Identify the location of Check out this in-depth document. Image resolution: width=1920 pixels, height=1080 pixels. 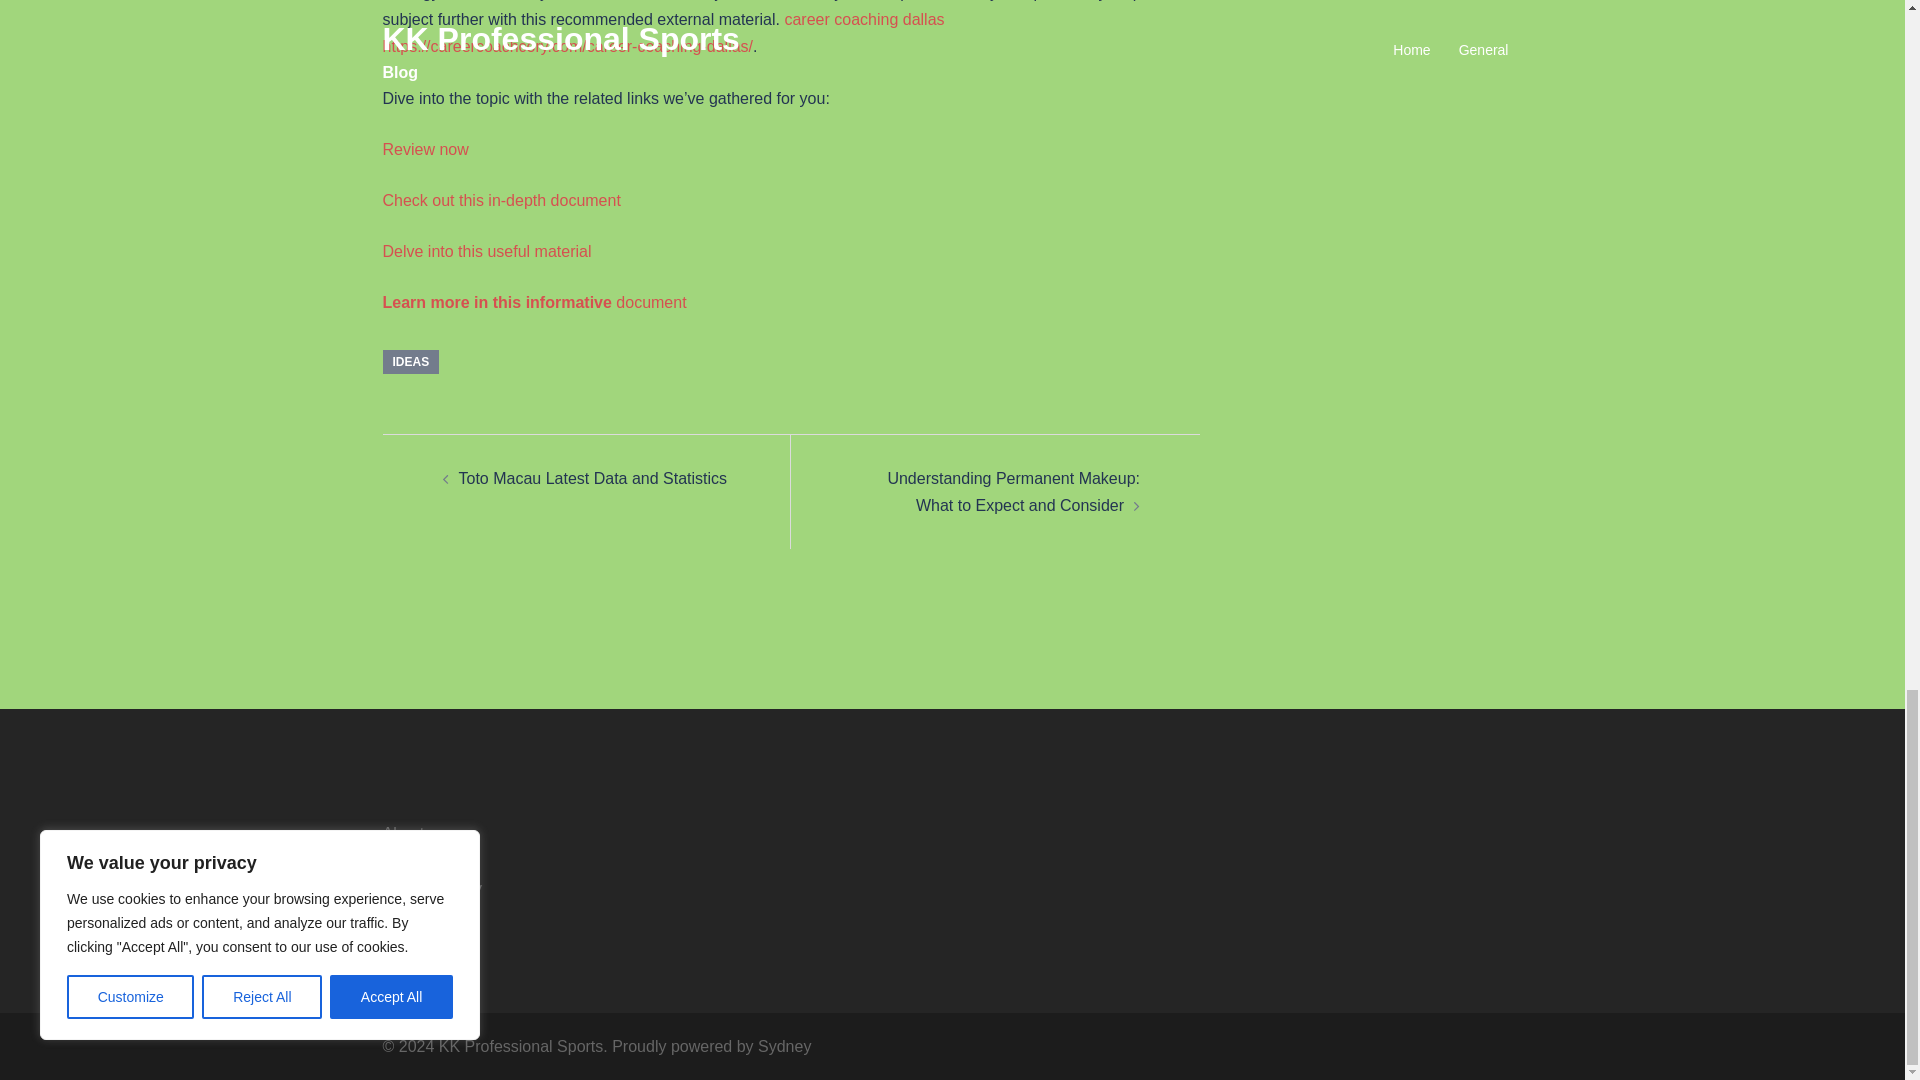
(501, 200).